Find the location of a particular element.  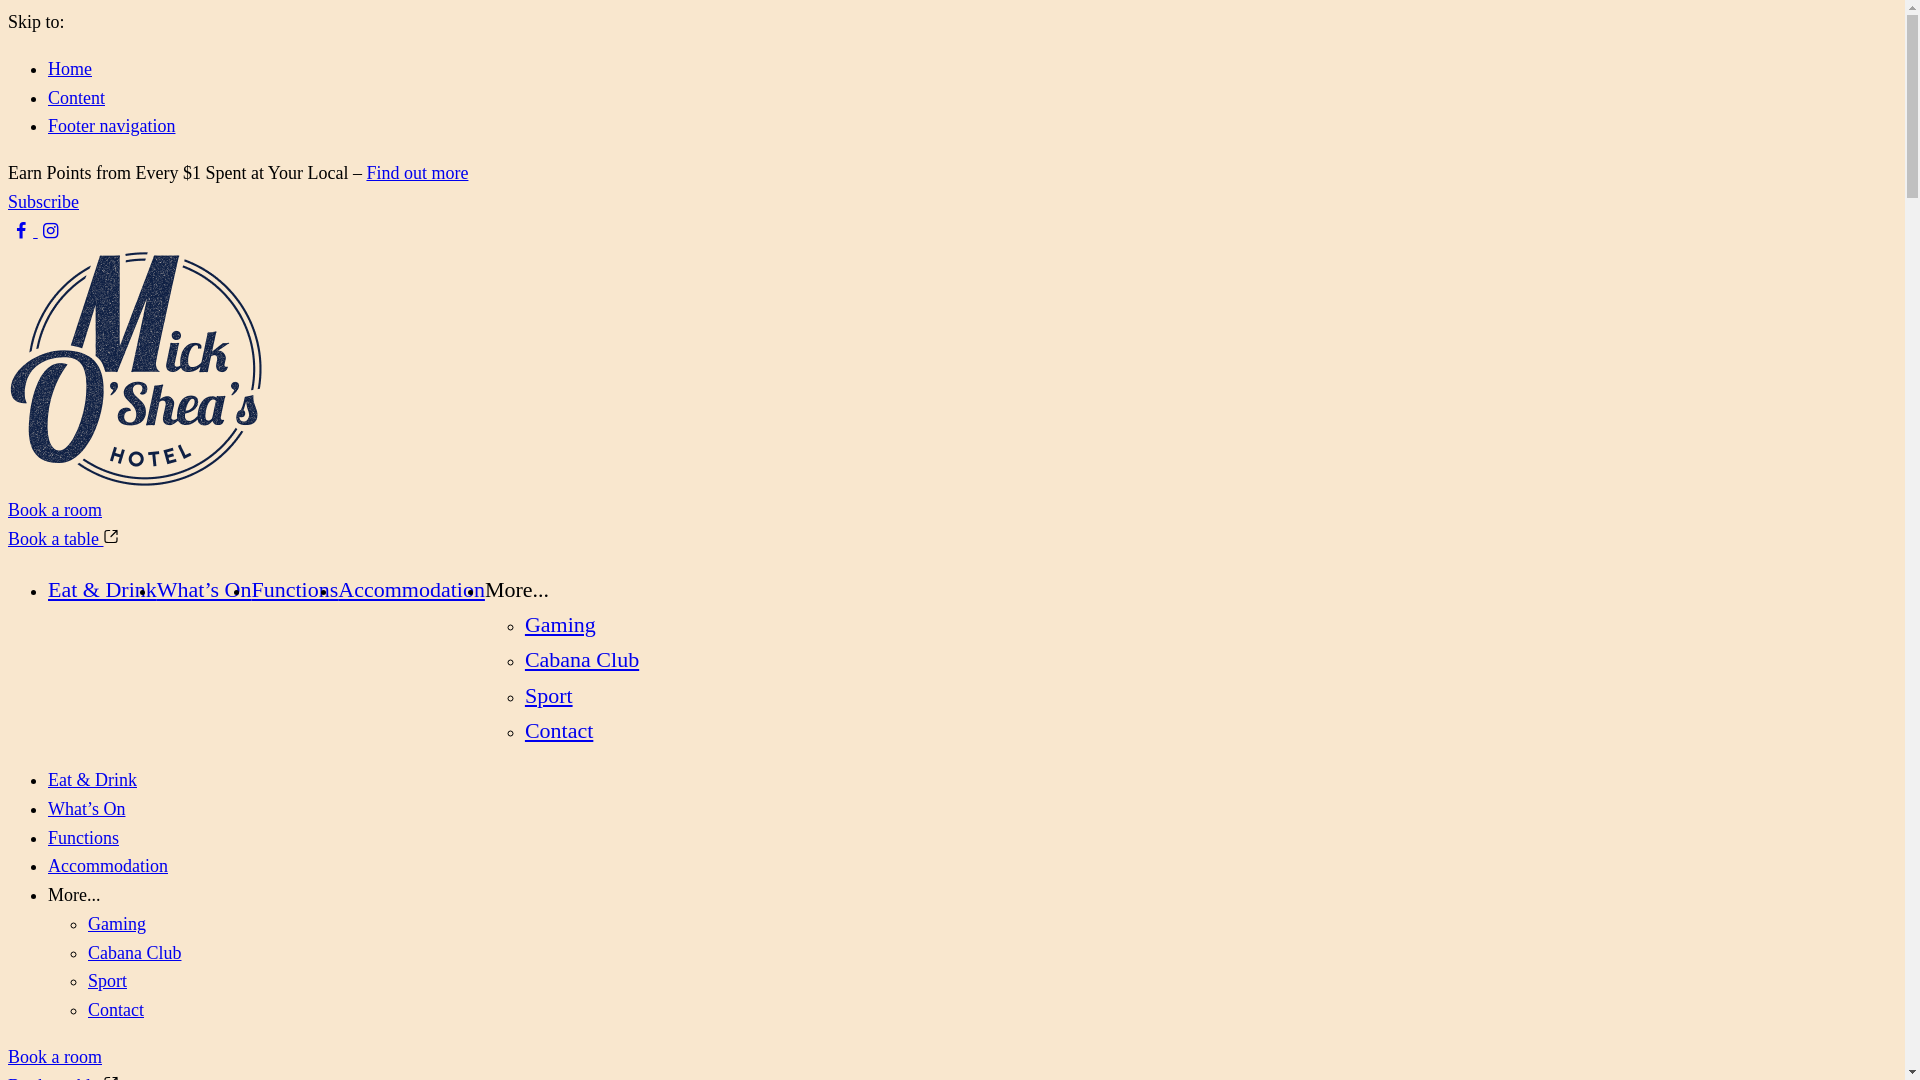

Functions is located at coordinates (84, 838).